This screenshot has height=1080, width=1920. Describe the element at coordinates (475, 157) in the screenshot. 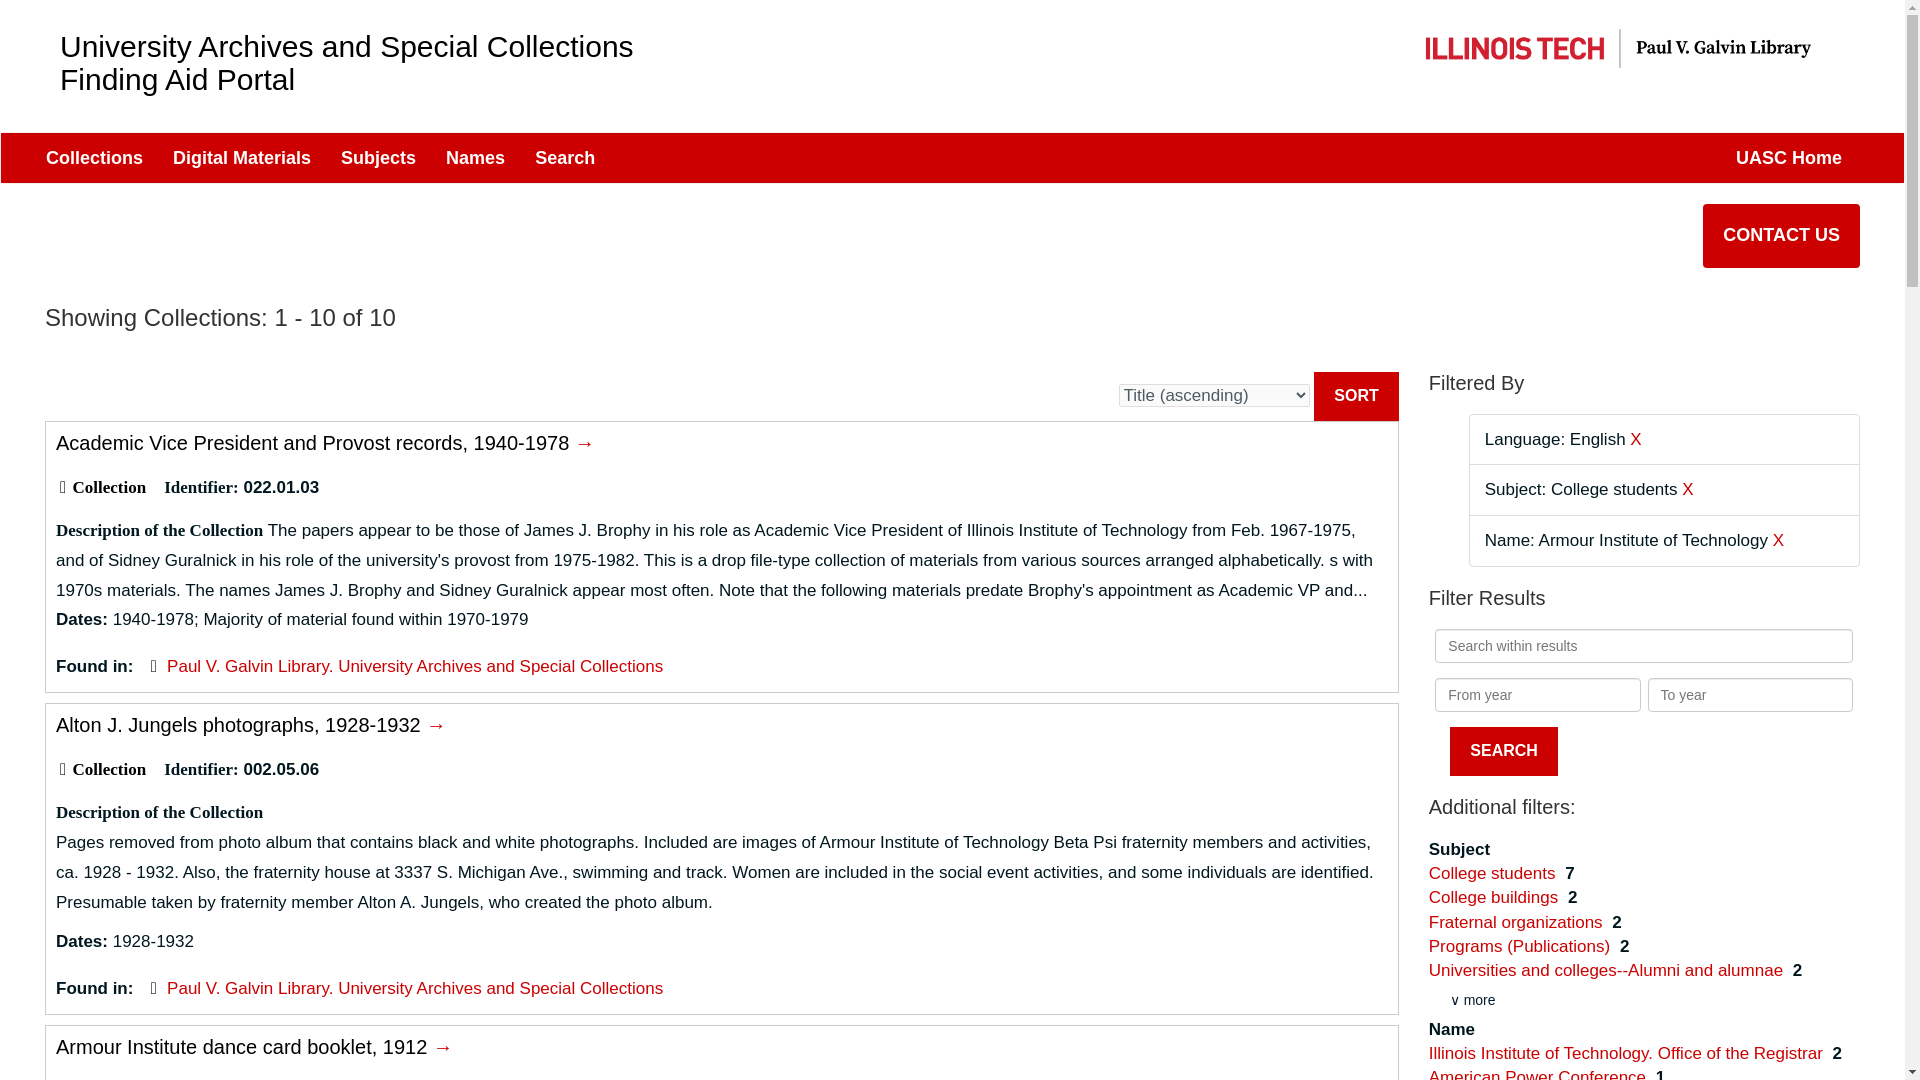

I see `Names` at that location.